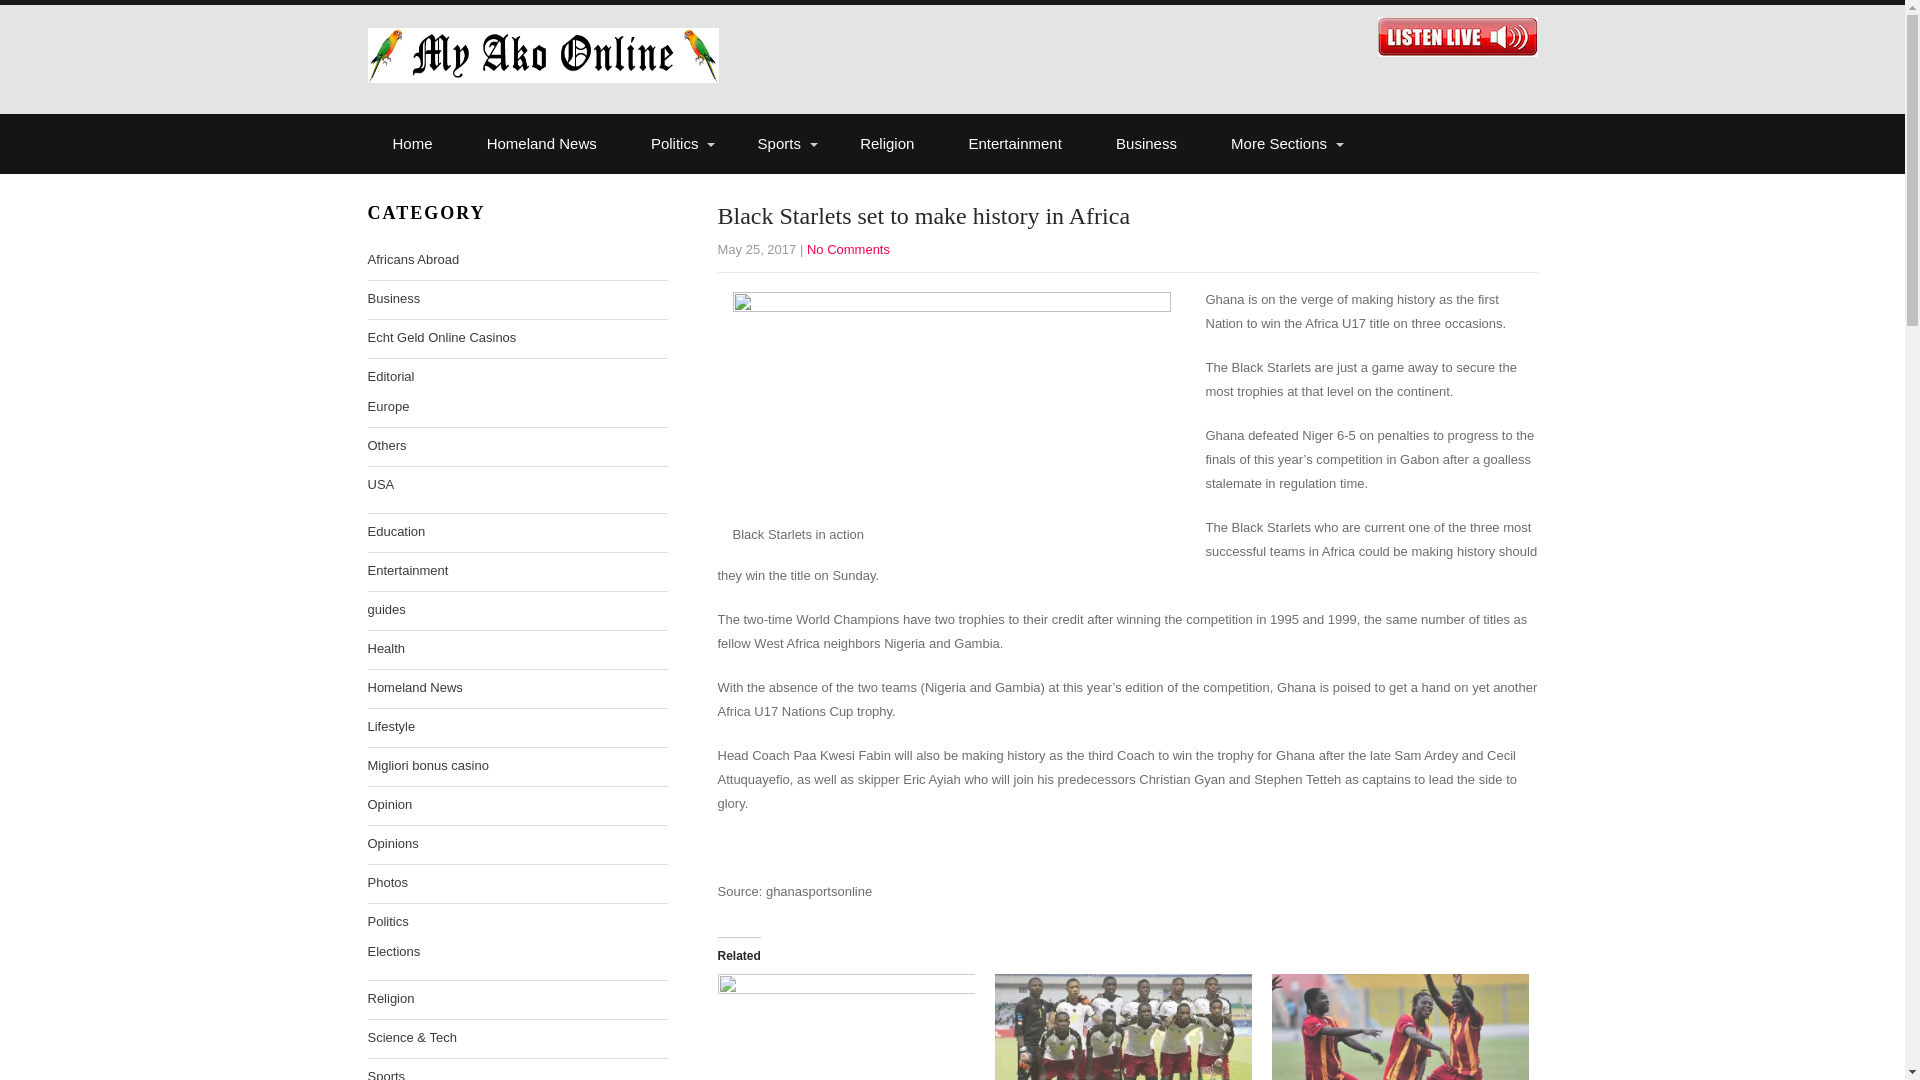 Image resolution: width=1920 pixels, height=1080 pixels. What do you see at coordinates (1015, 144) in the screenshot?
I see `Entertainment` at bounding box center [1015, 144].